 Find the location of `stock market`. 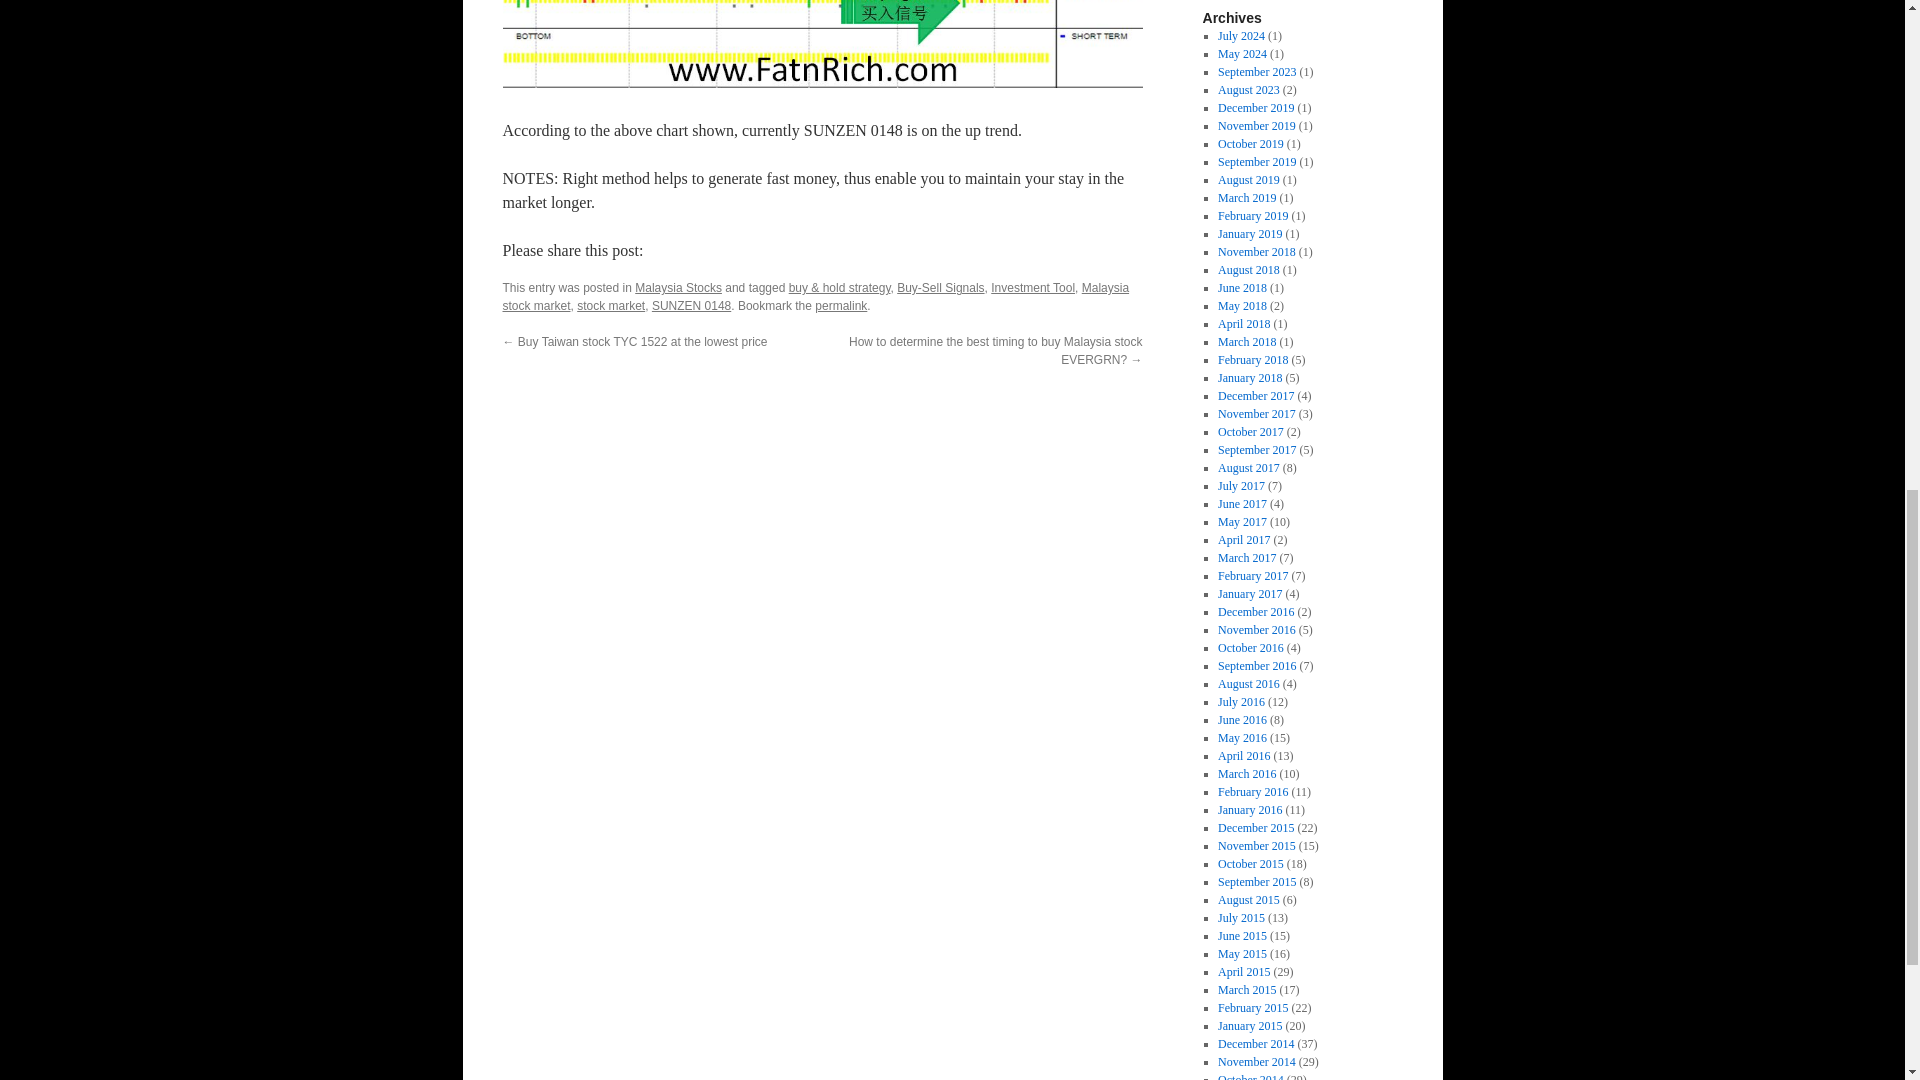

stock market is located at coordinates (611, 306).